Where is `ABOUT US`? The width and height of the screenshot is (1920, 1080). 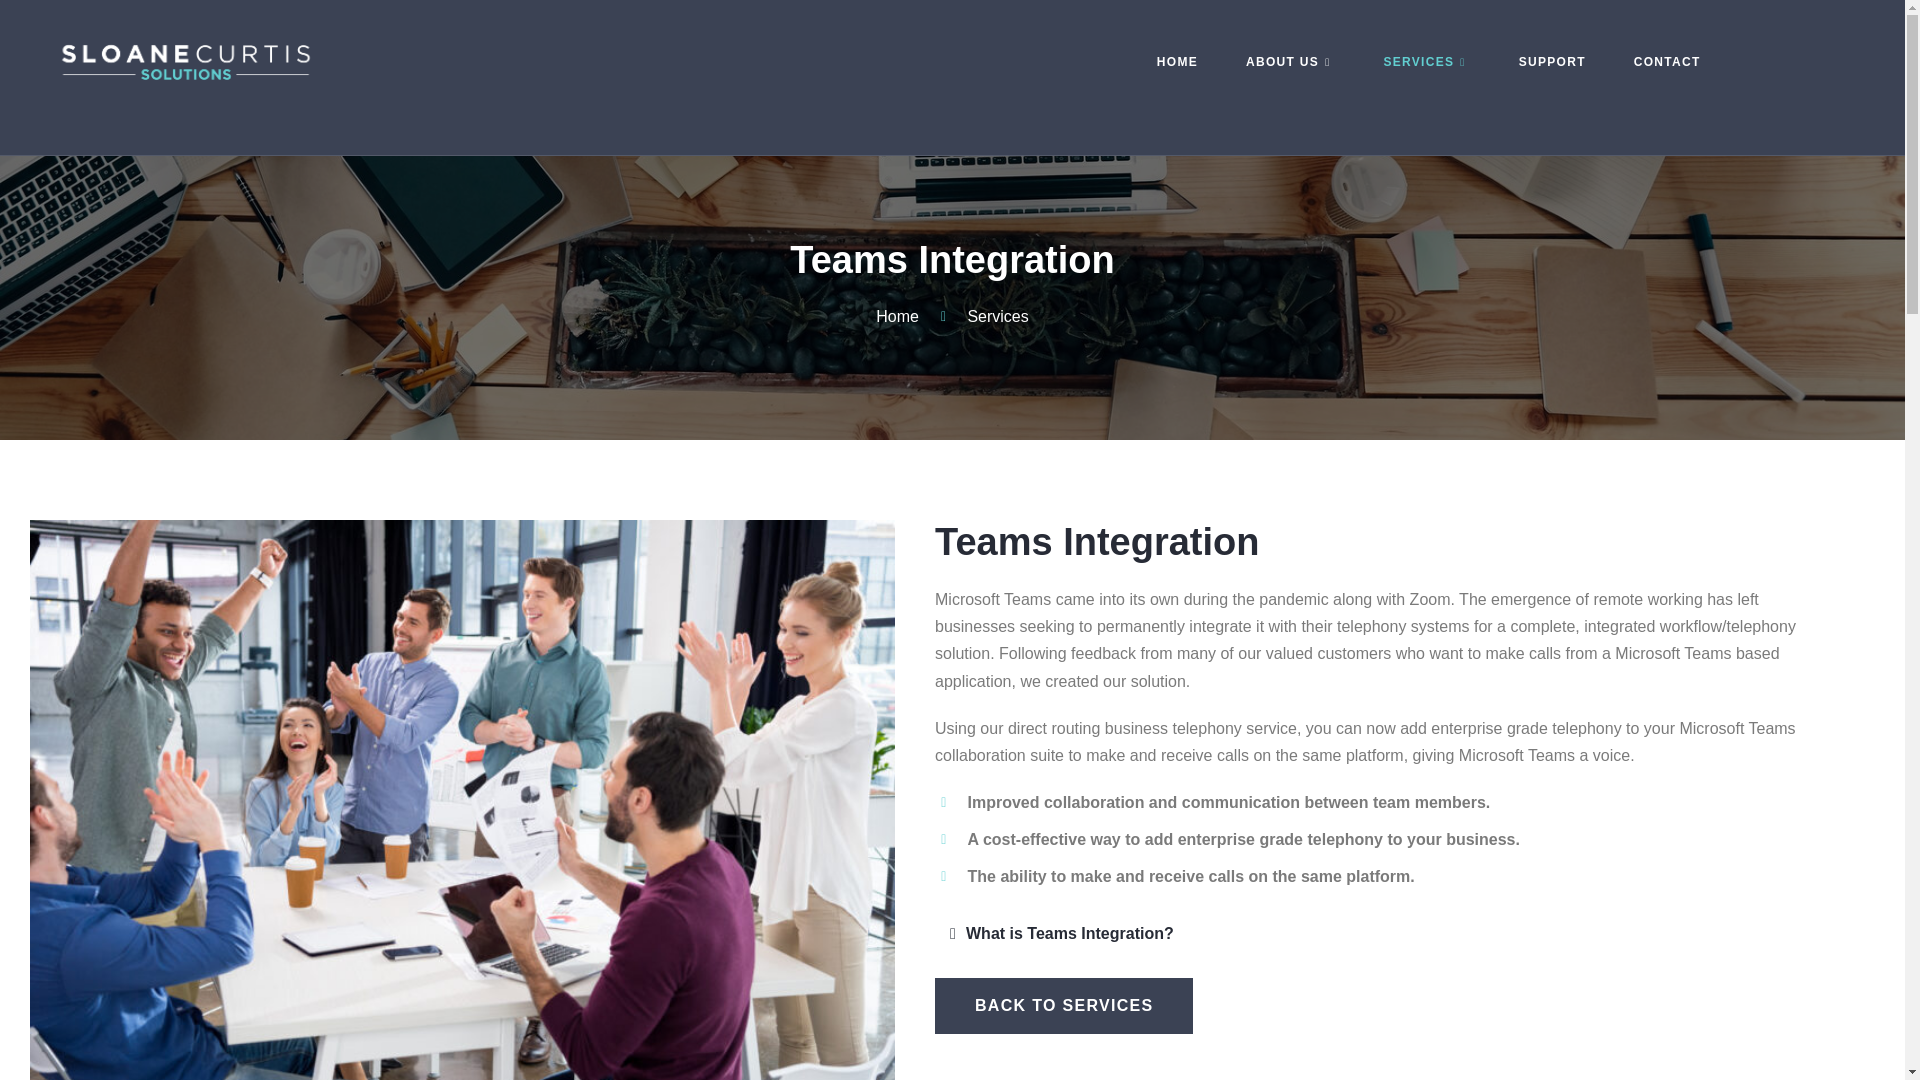
ABOUT US is located at coordinates (1290, 62).